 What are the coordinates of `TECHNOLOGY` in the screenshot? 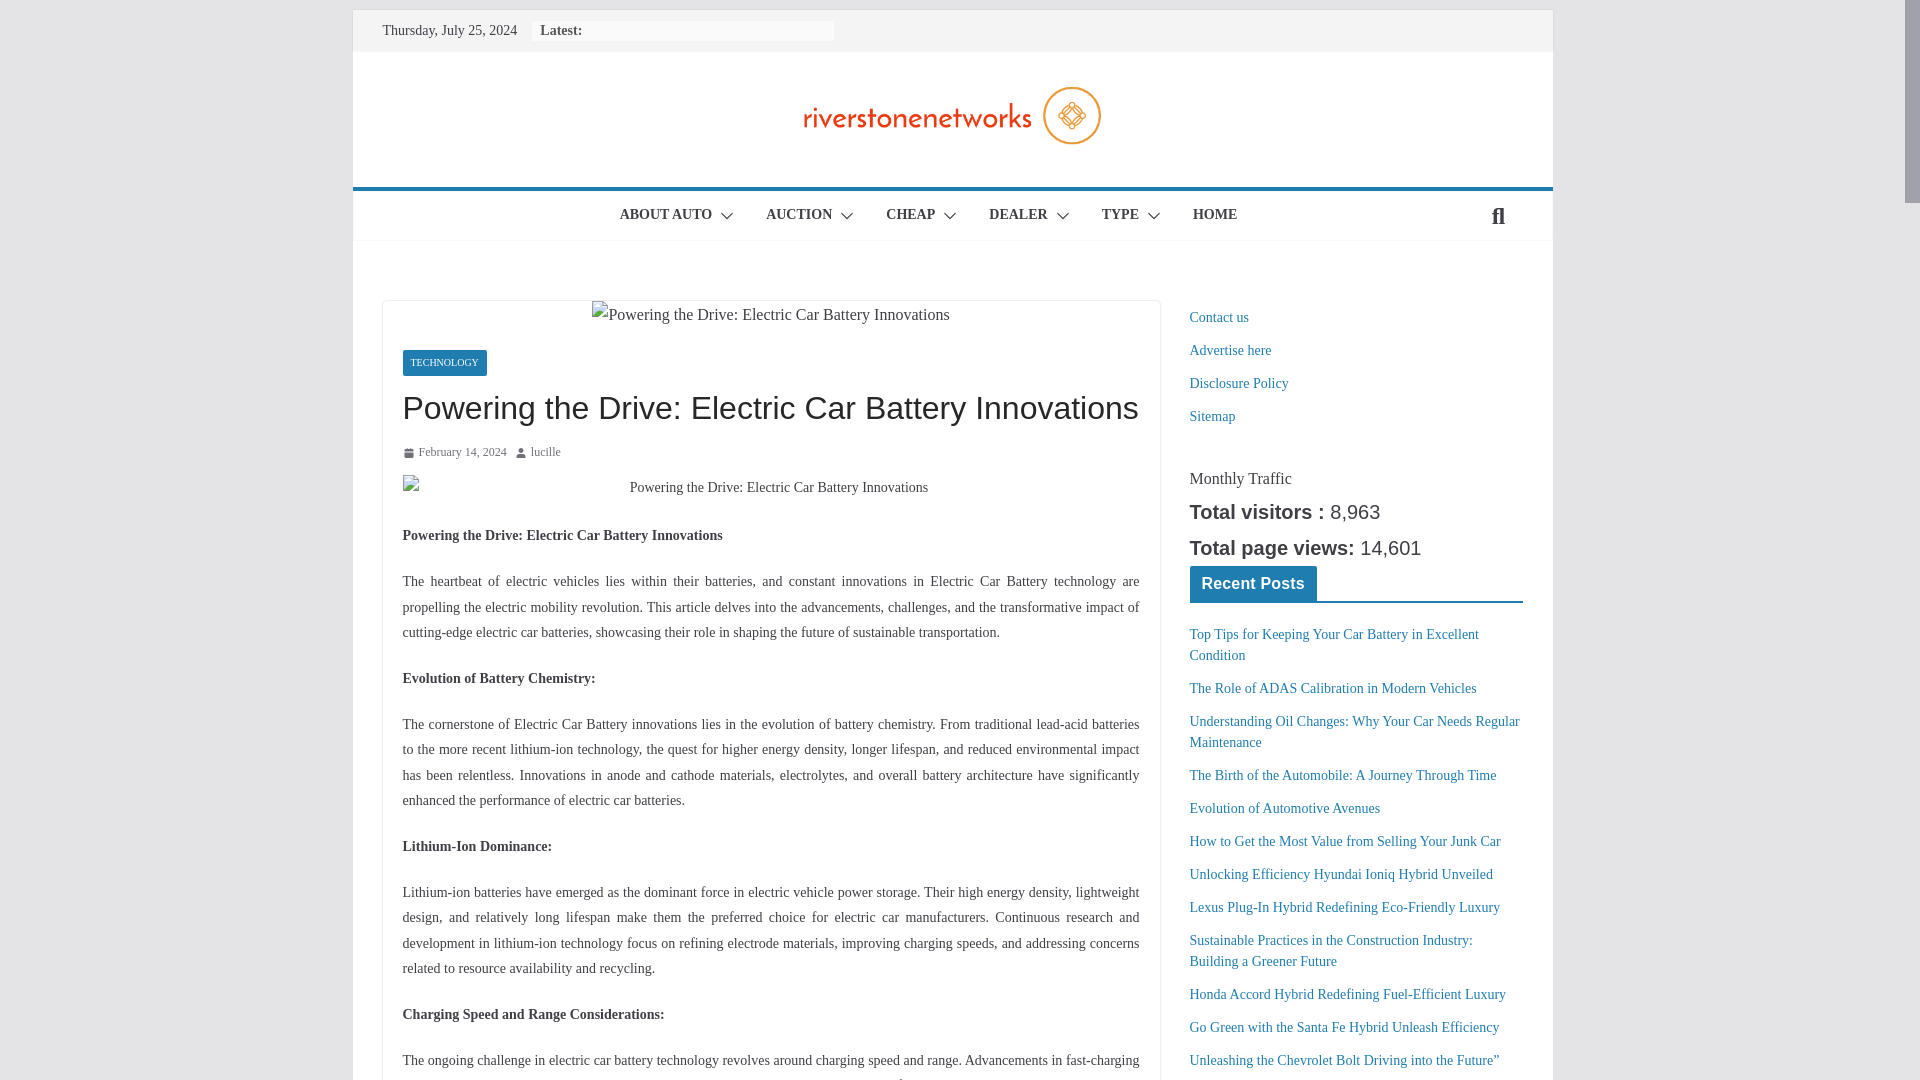 It's located at (443, 362).